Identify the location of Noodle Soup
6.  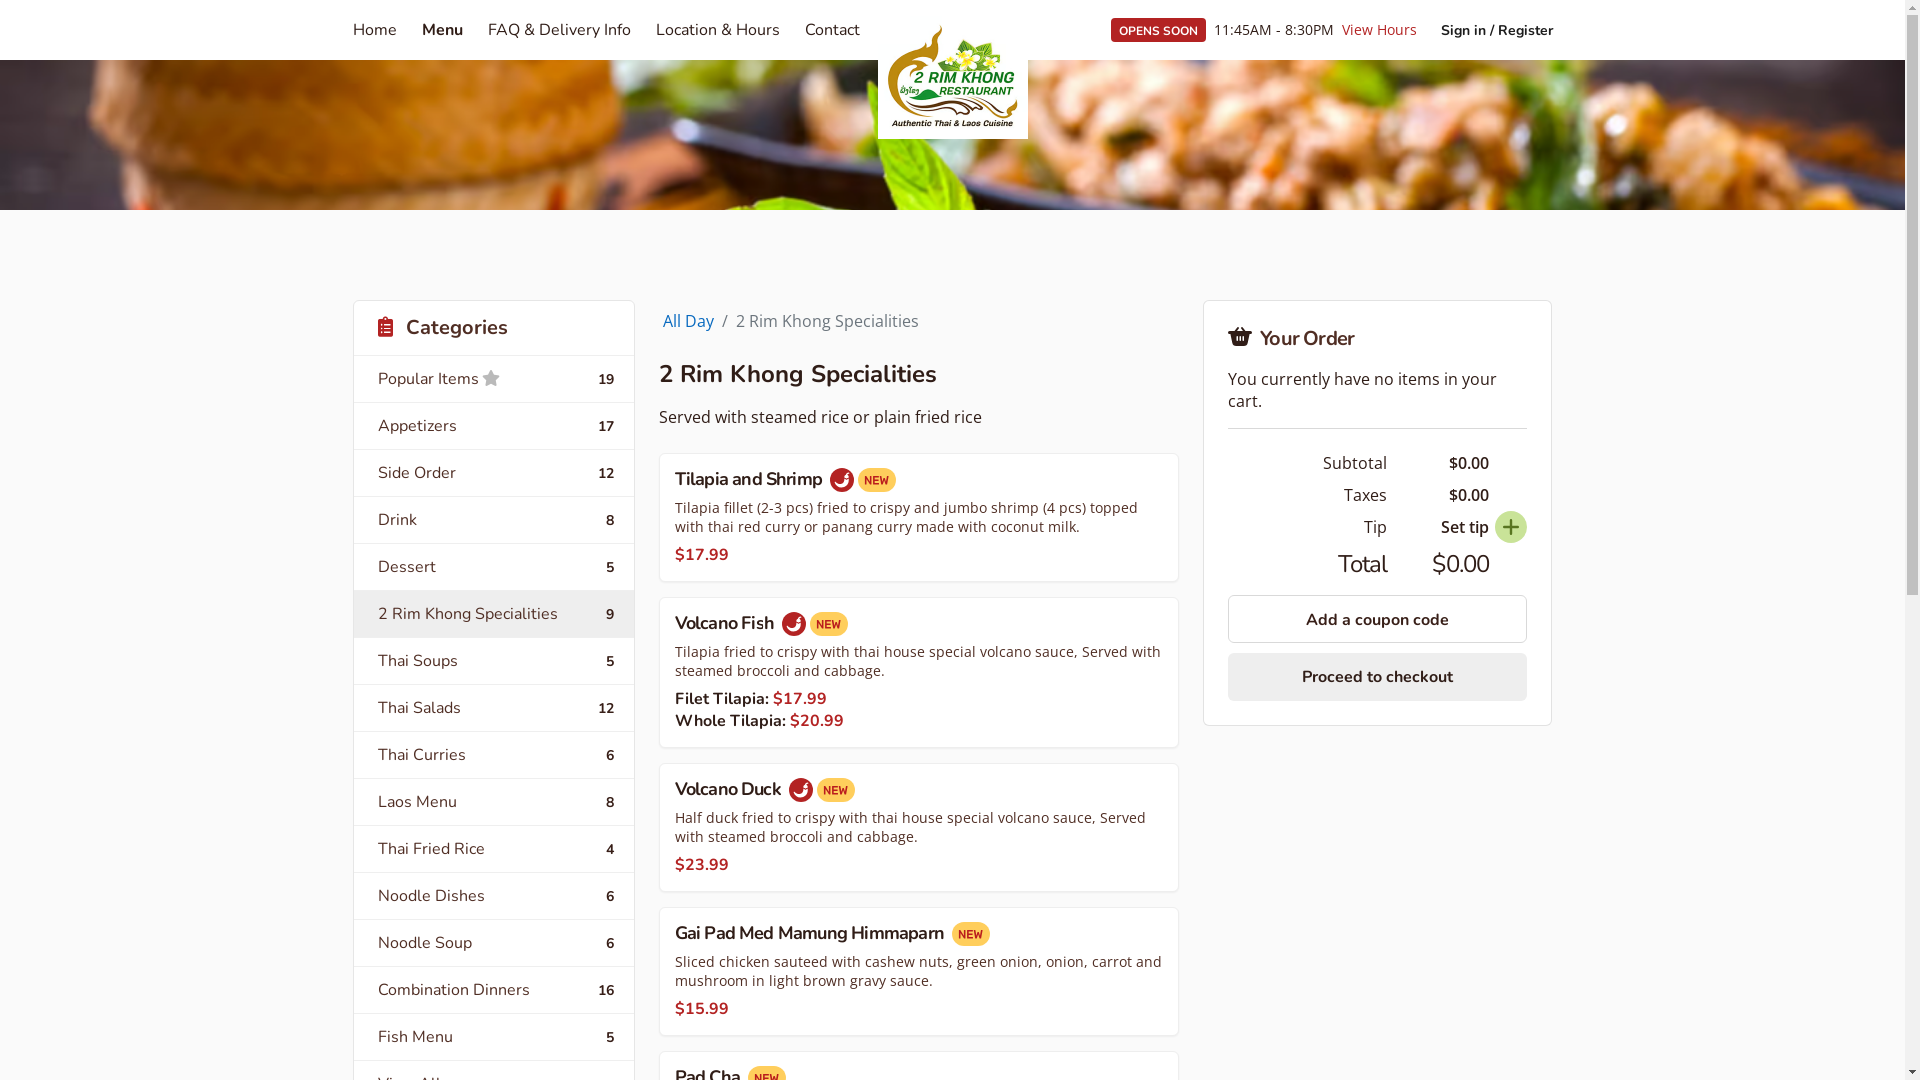
(494, 942).